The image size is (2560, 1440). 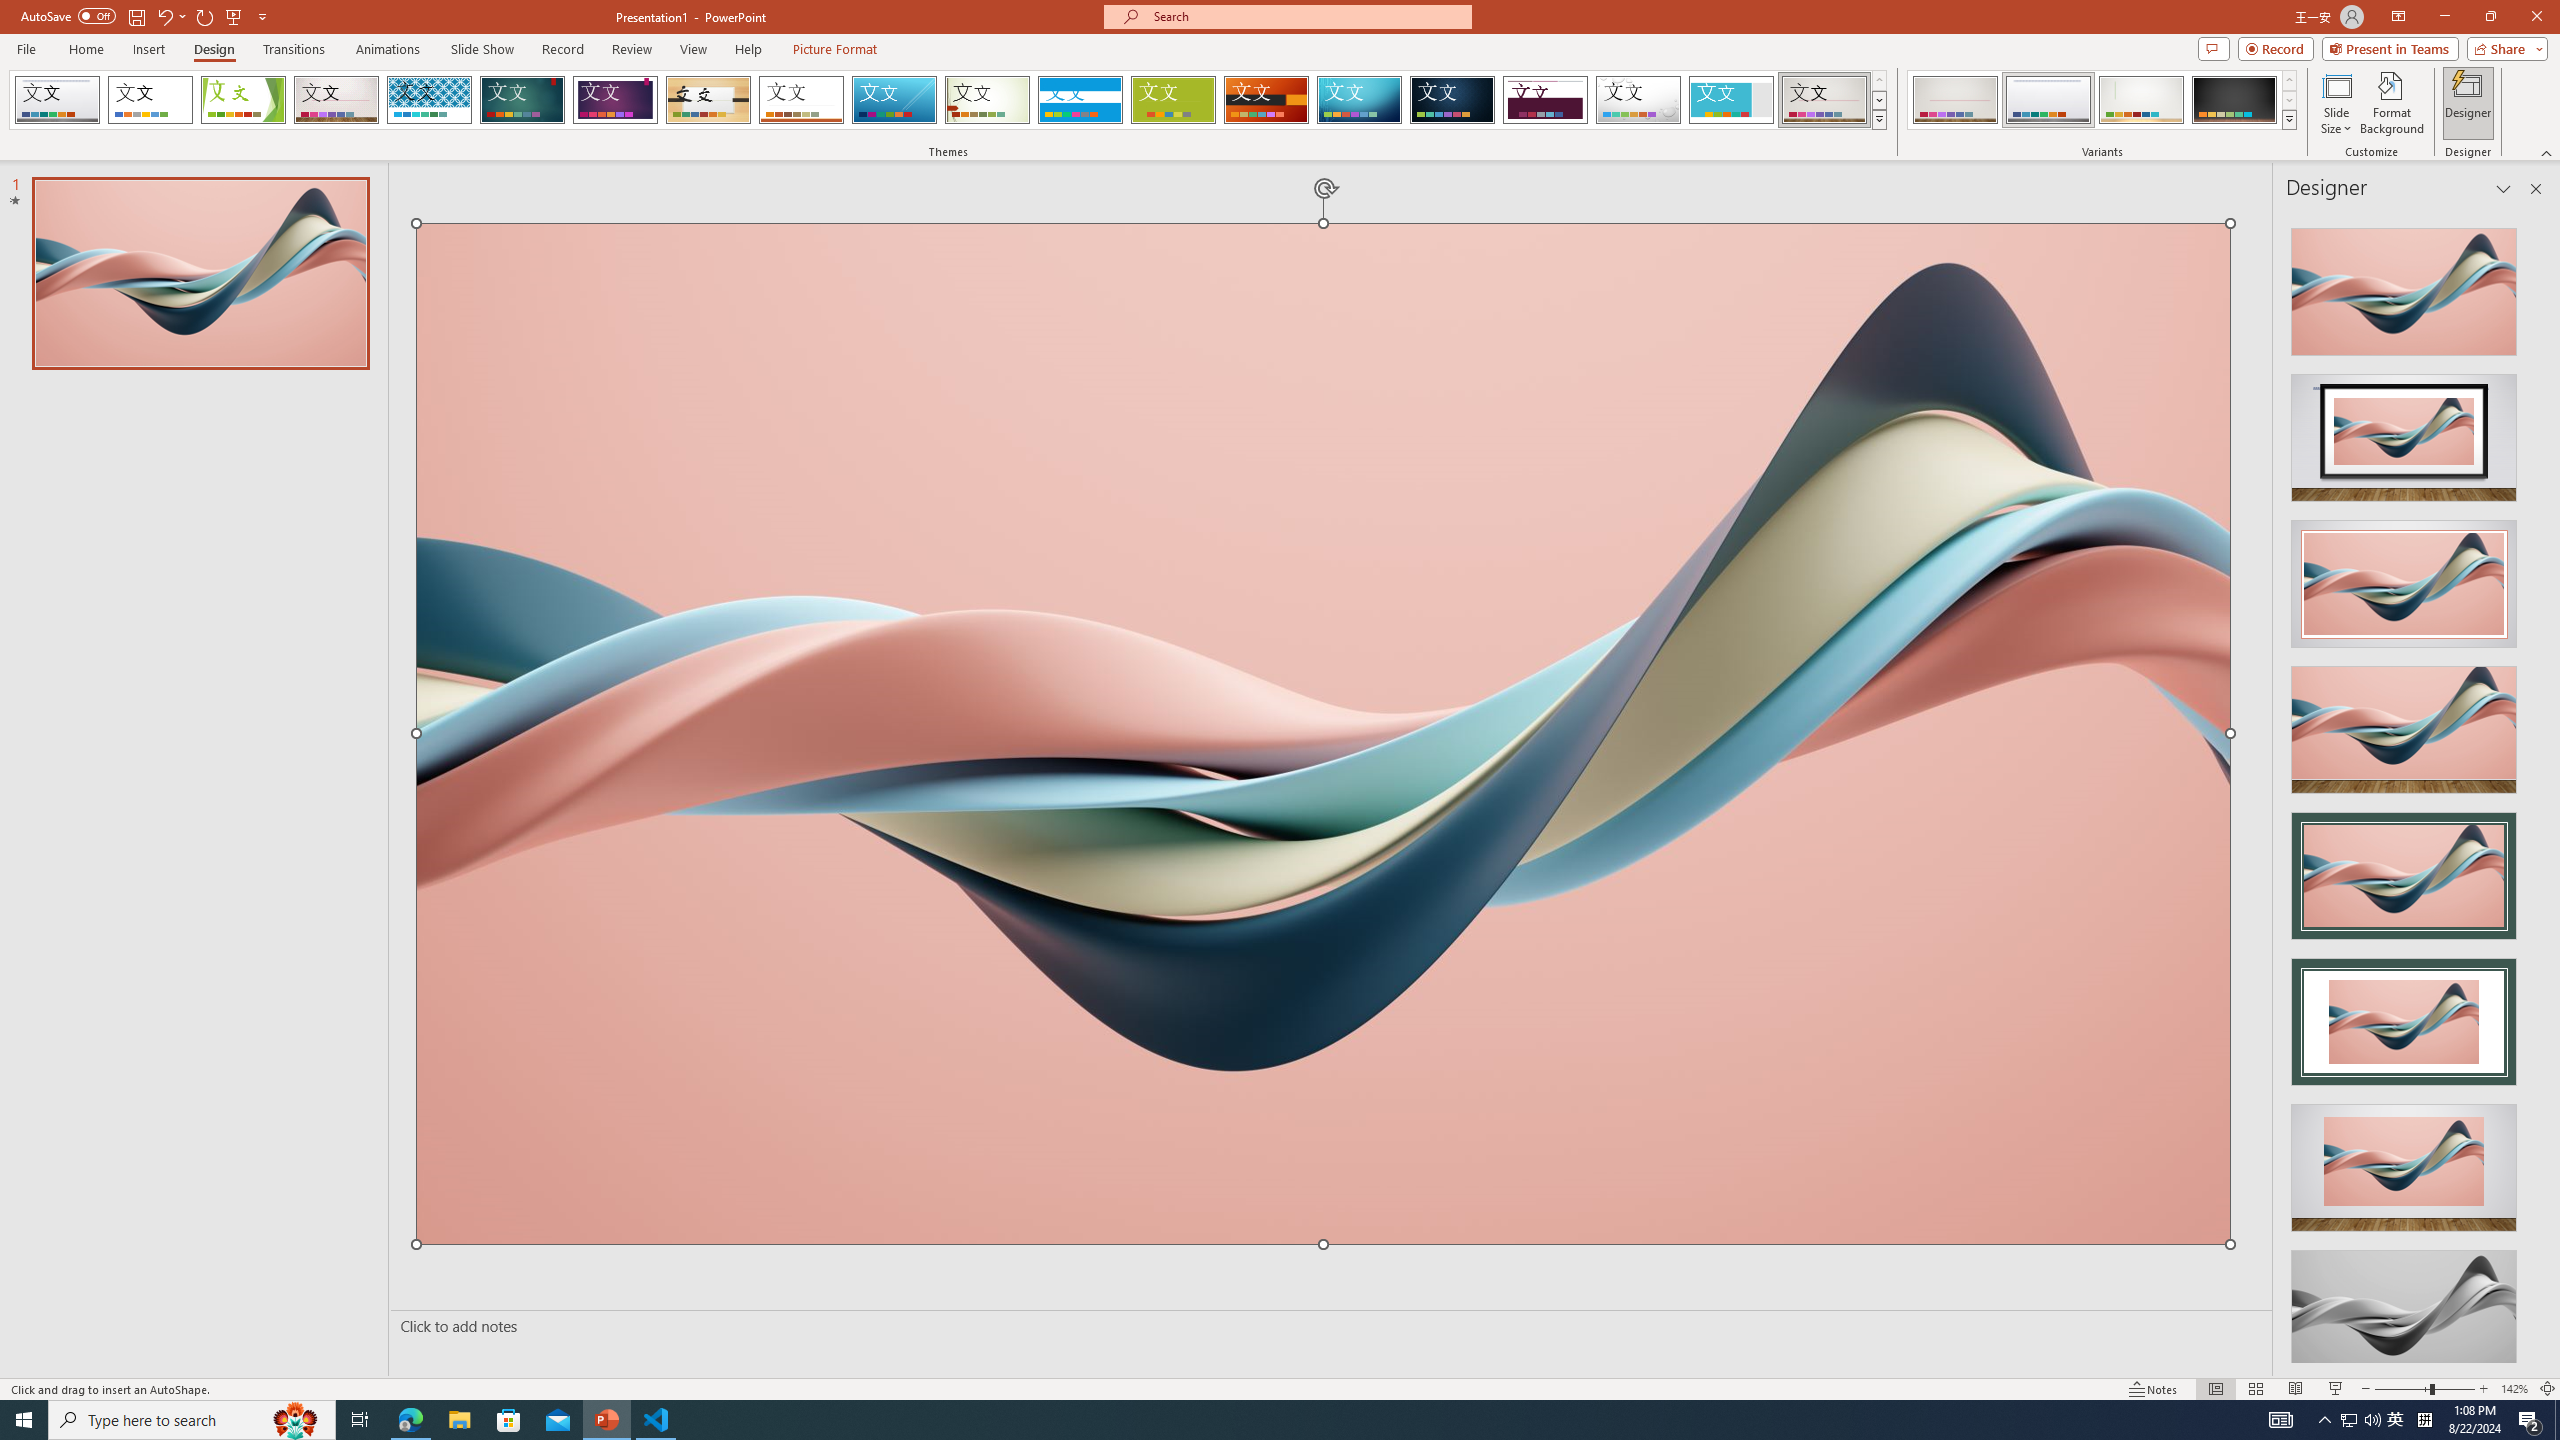 I want to click on Damask, so click(x=1452, y=100).